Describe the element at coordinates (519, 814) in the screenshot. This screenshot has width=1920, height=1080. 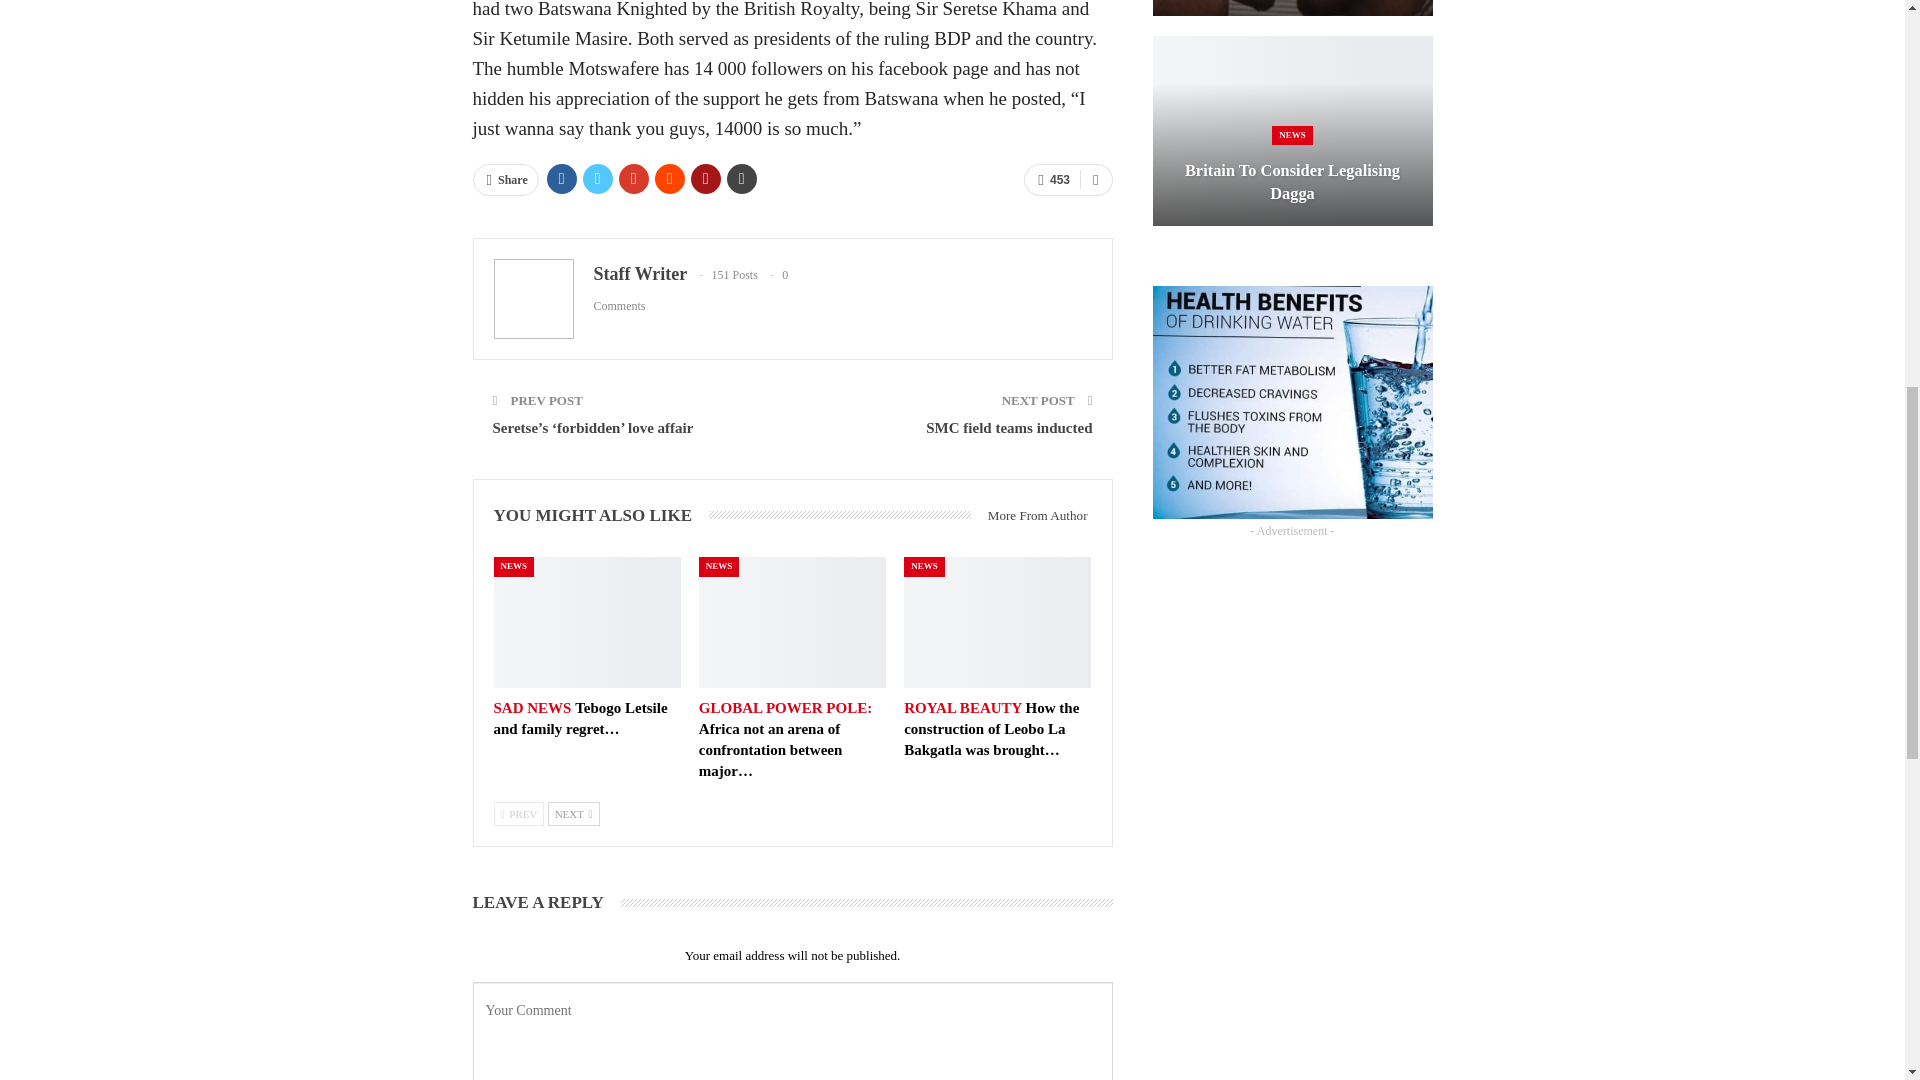
I see `Previous` at that location.